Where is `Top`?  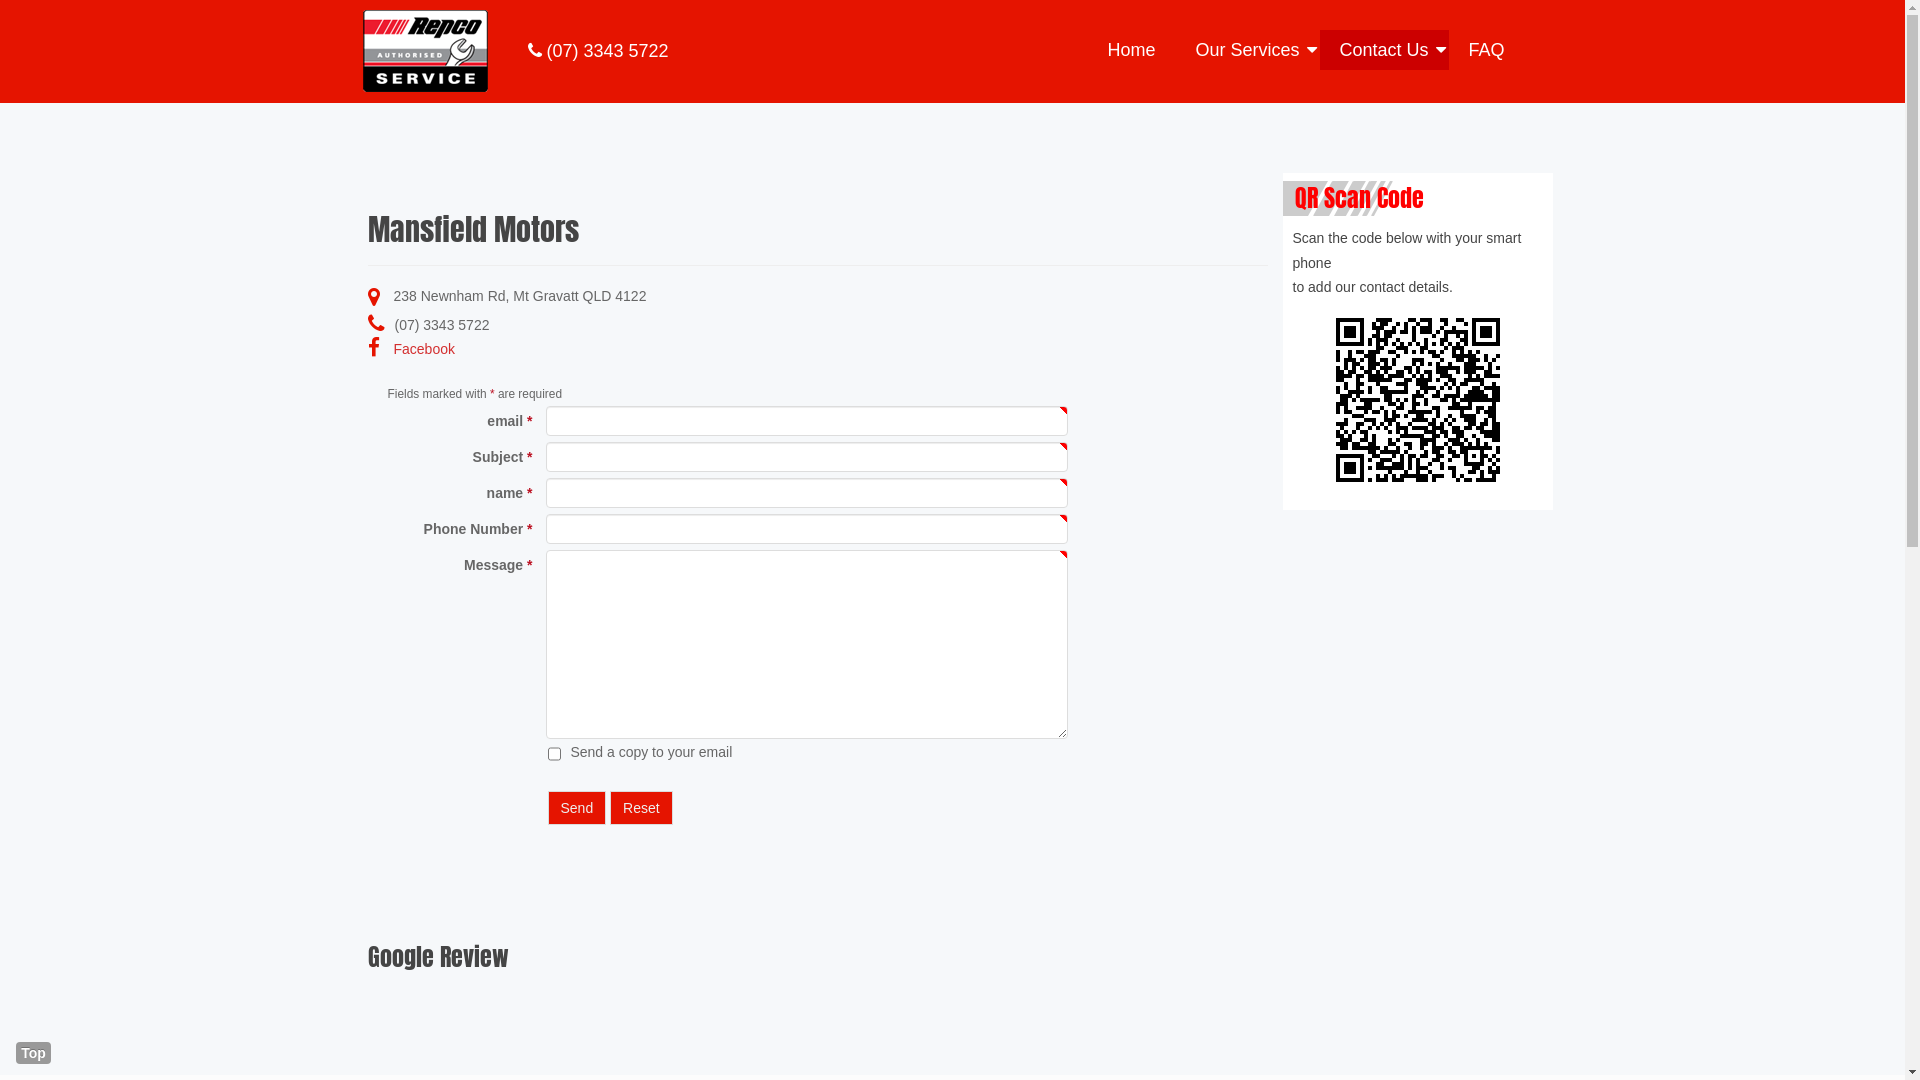
Top is located at coordinates (34, 1053).